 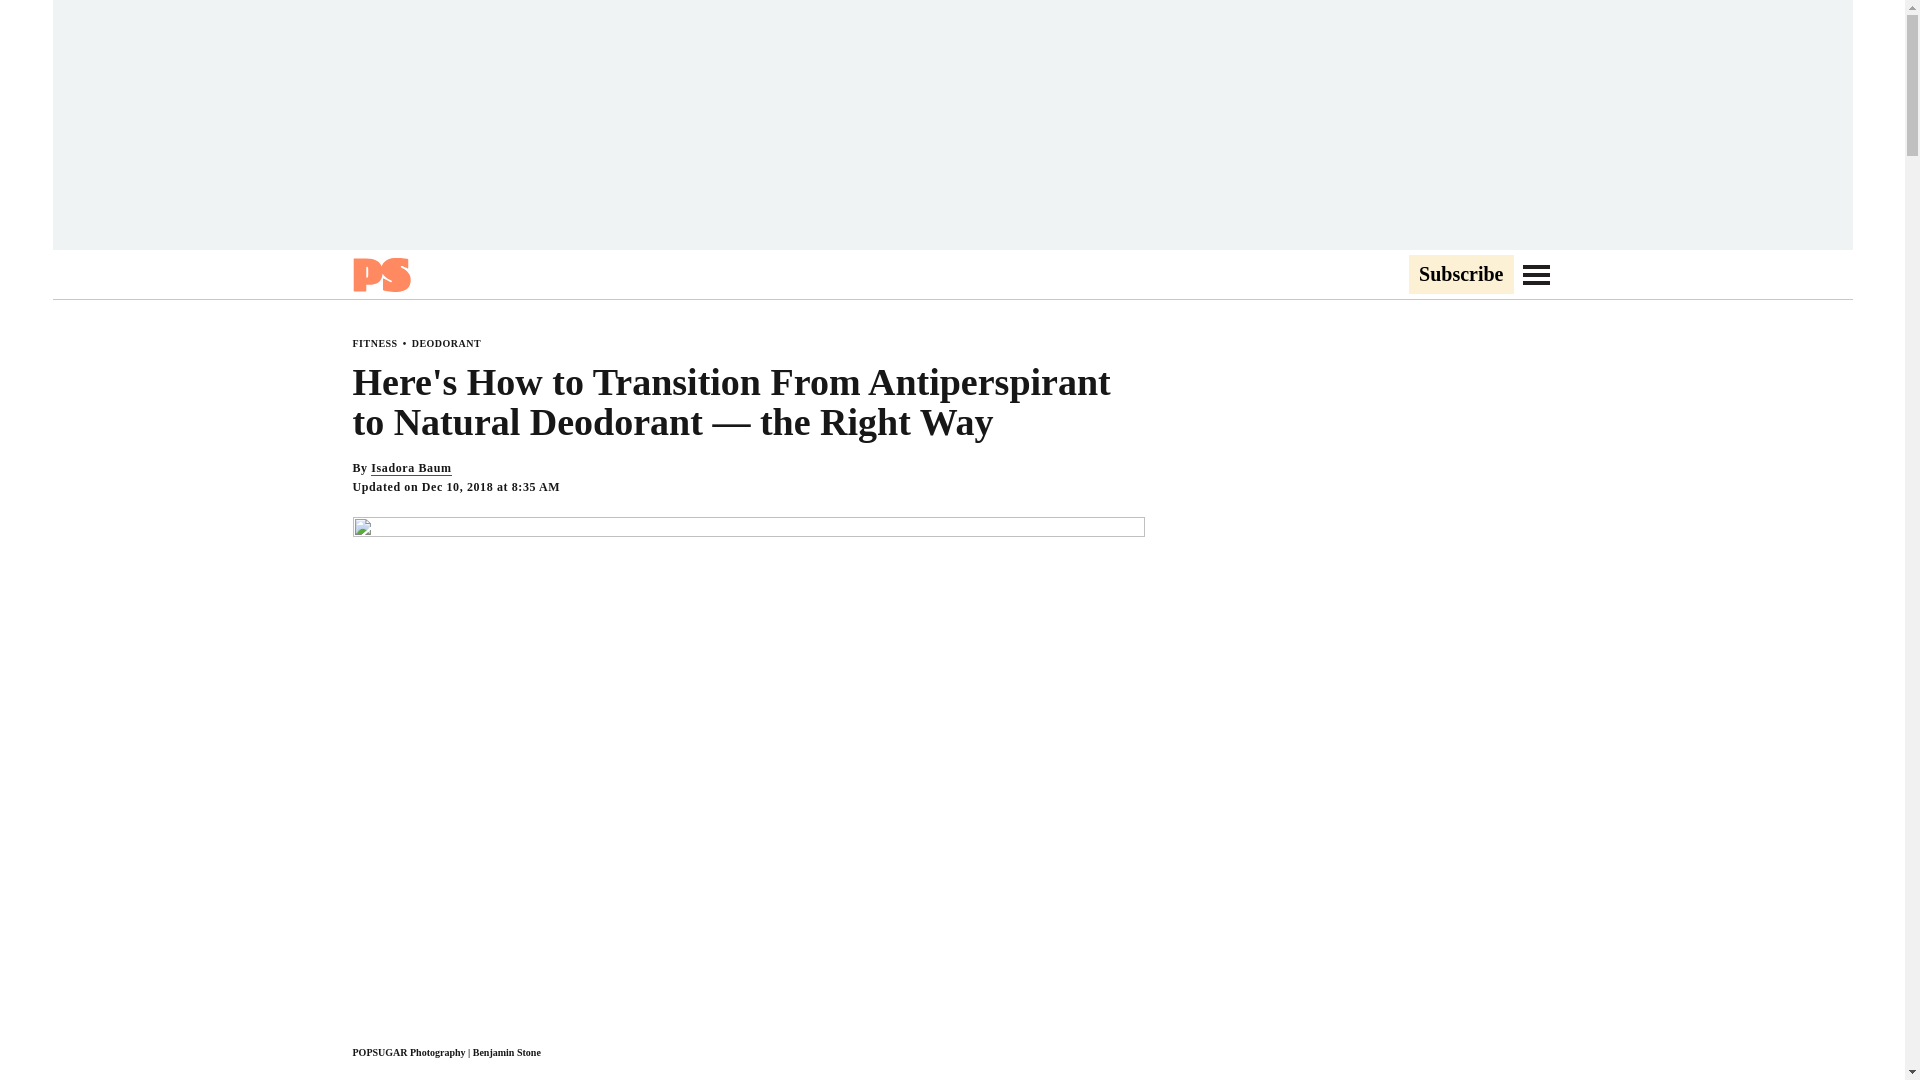 I want to click on Go to Navigation, so click(x=1536, y=274).